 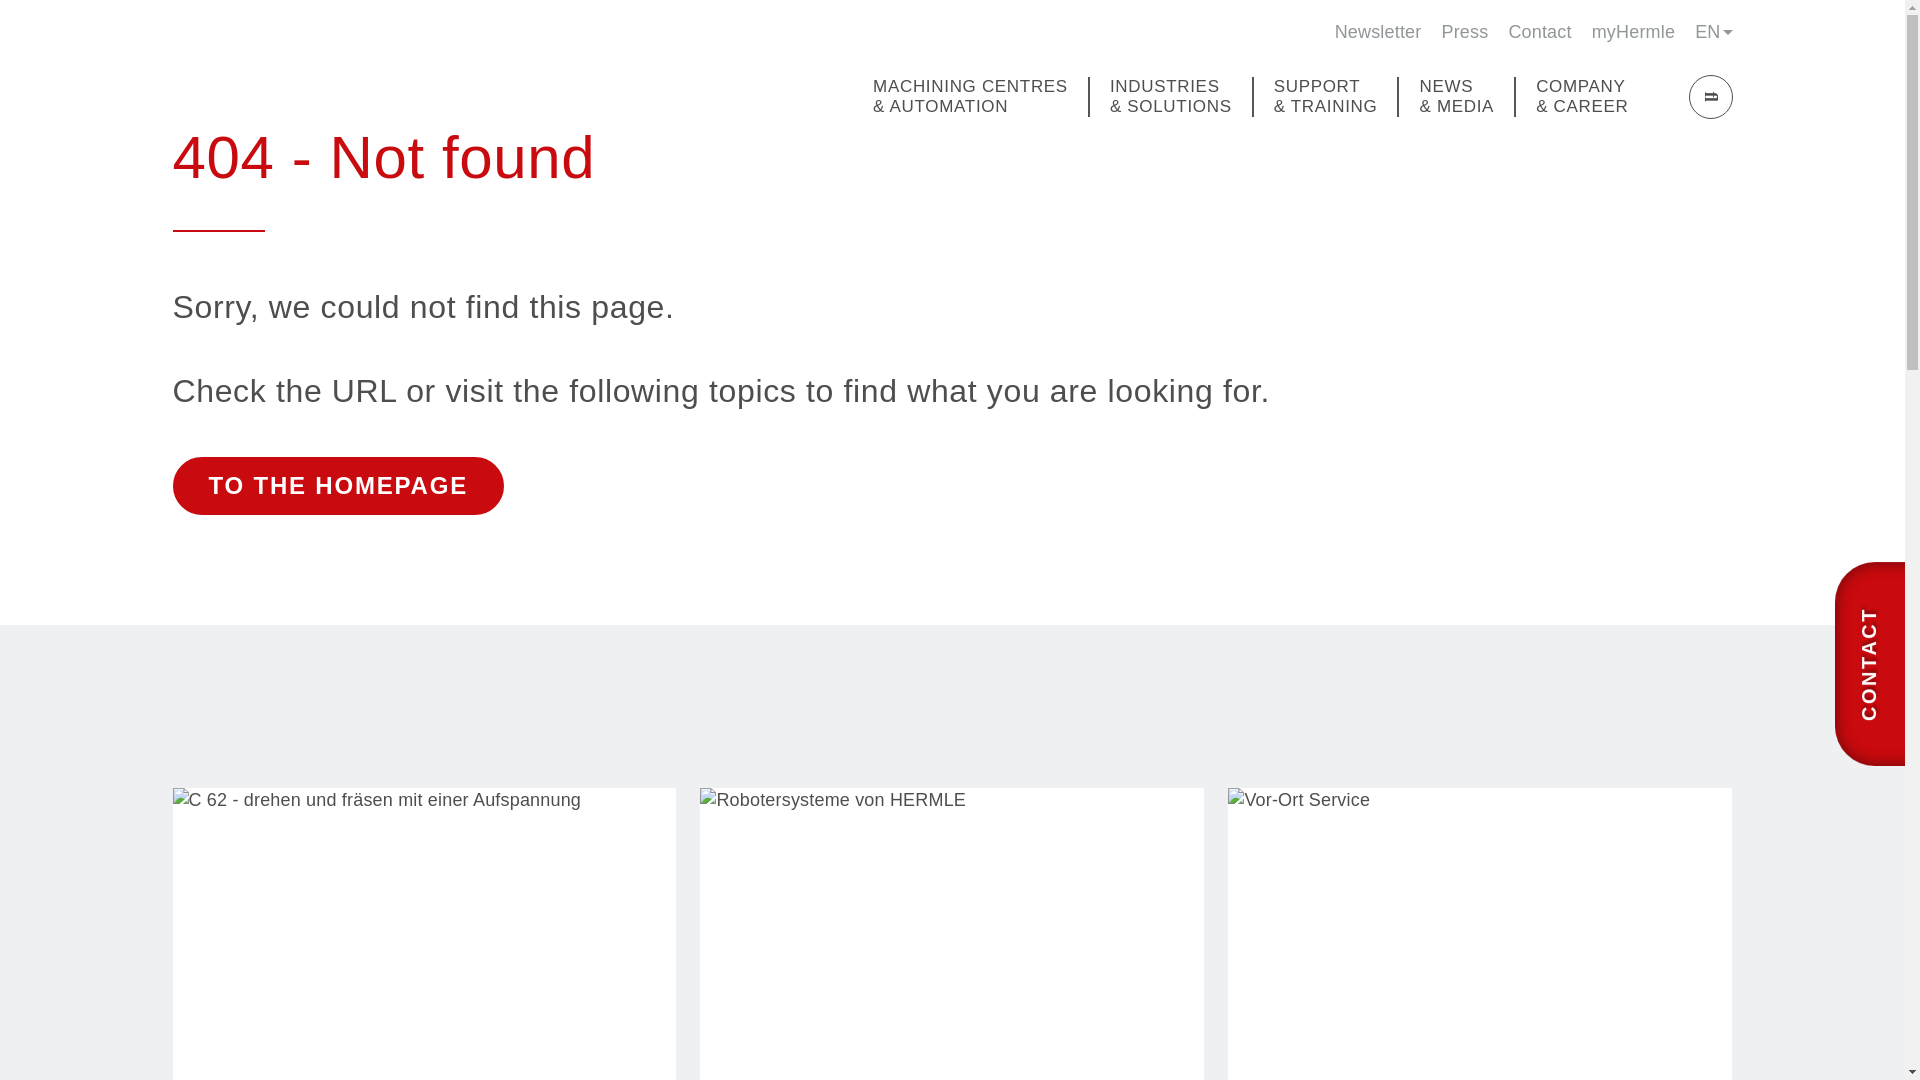 What do you see at coordinates (1378, 32) in the screenshot?
I see `Newsletter` at bounding box center [1378, 32].